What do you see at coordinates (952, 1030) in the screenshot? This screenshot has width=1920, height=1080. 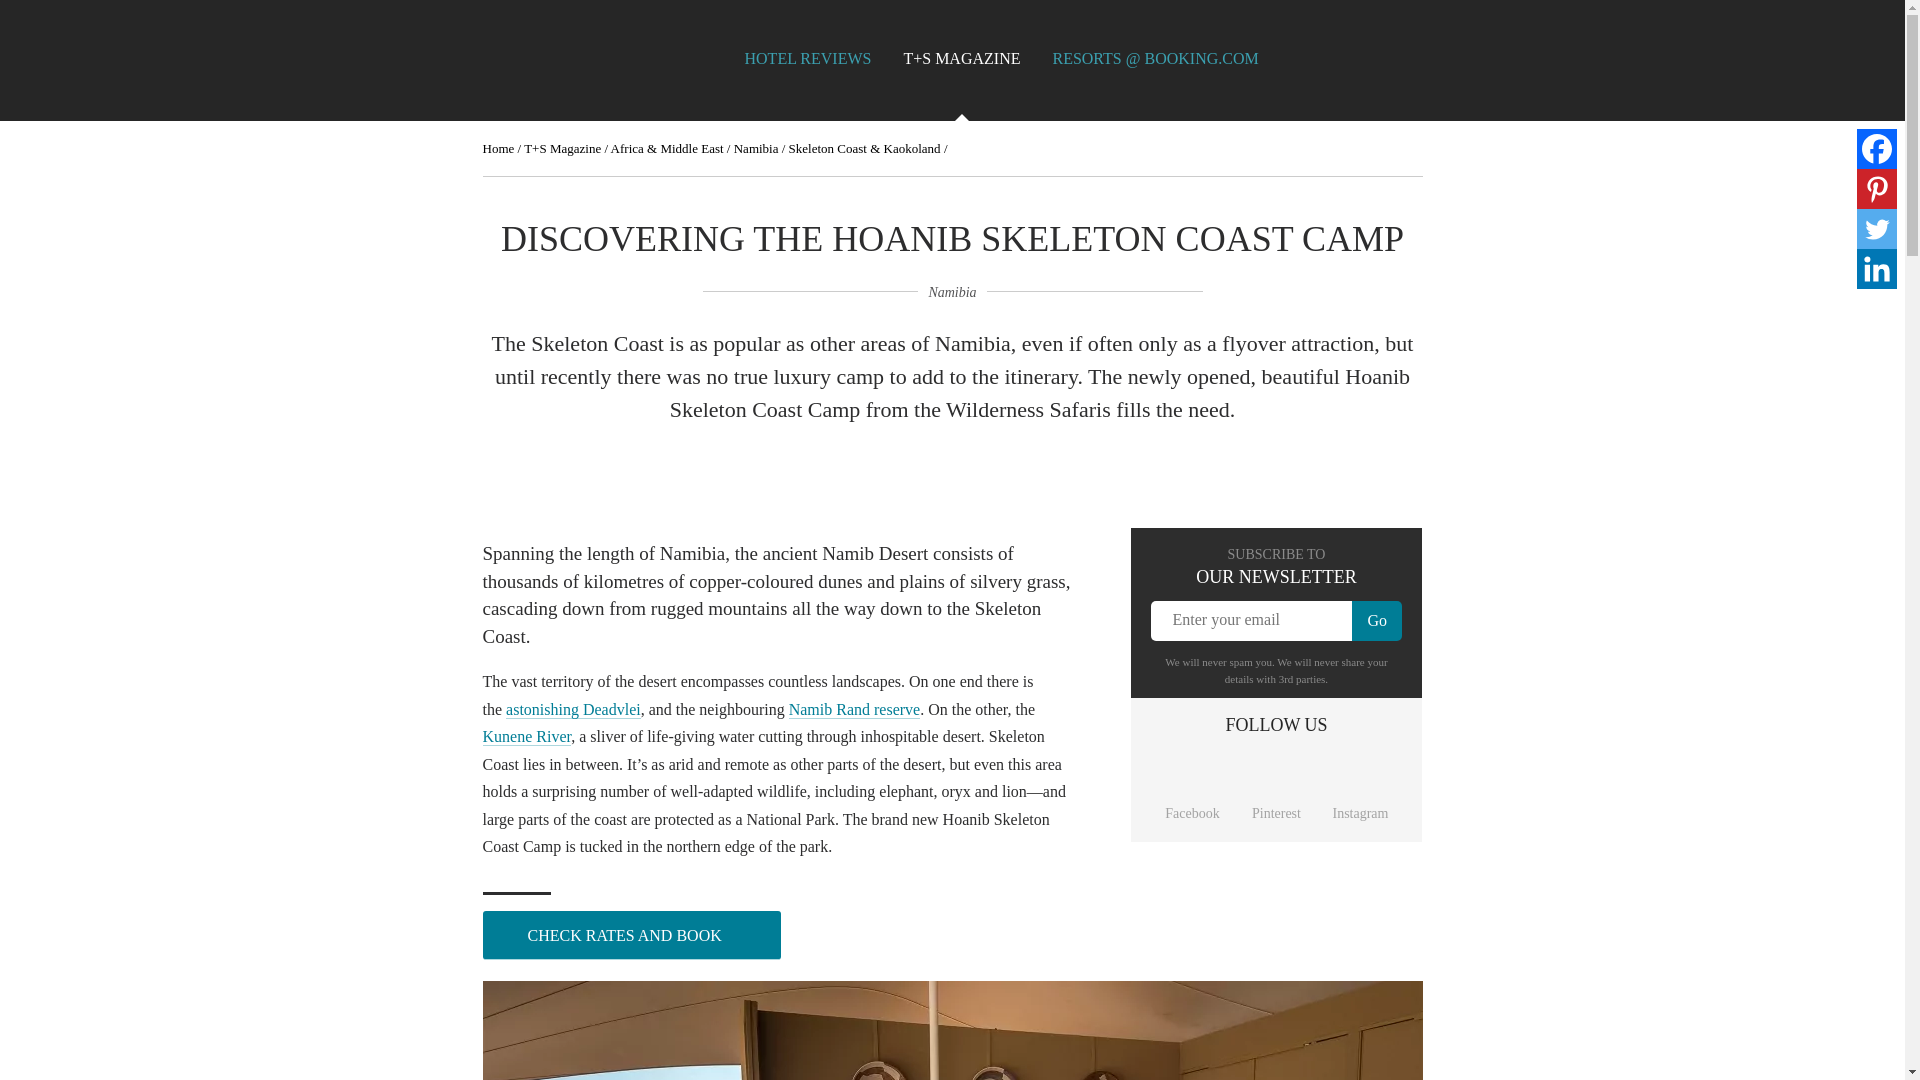 I see `Hoanib Skeleton Coast Camp, Namibia. TravelPlusStyle.com` at bounding box center [952, 1030].